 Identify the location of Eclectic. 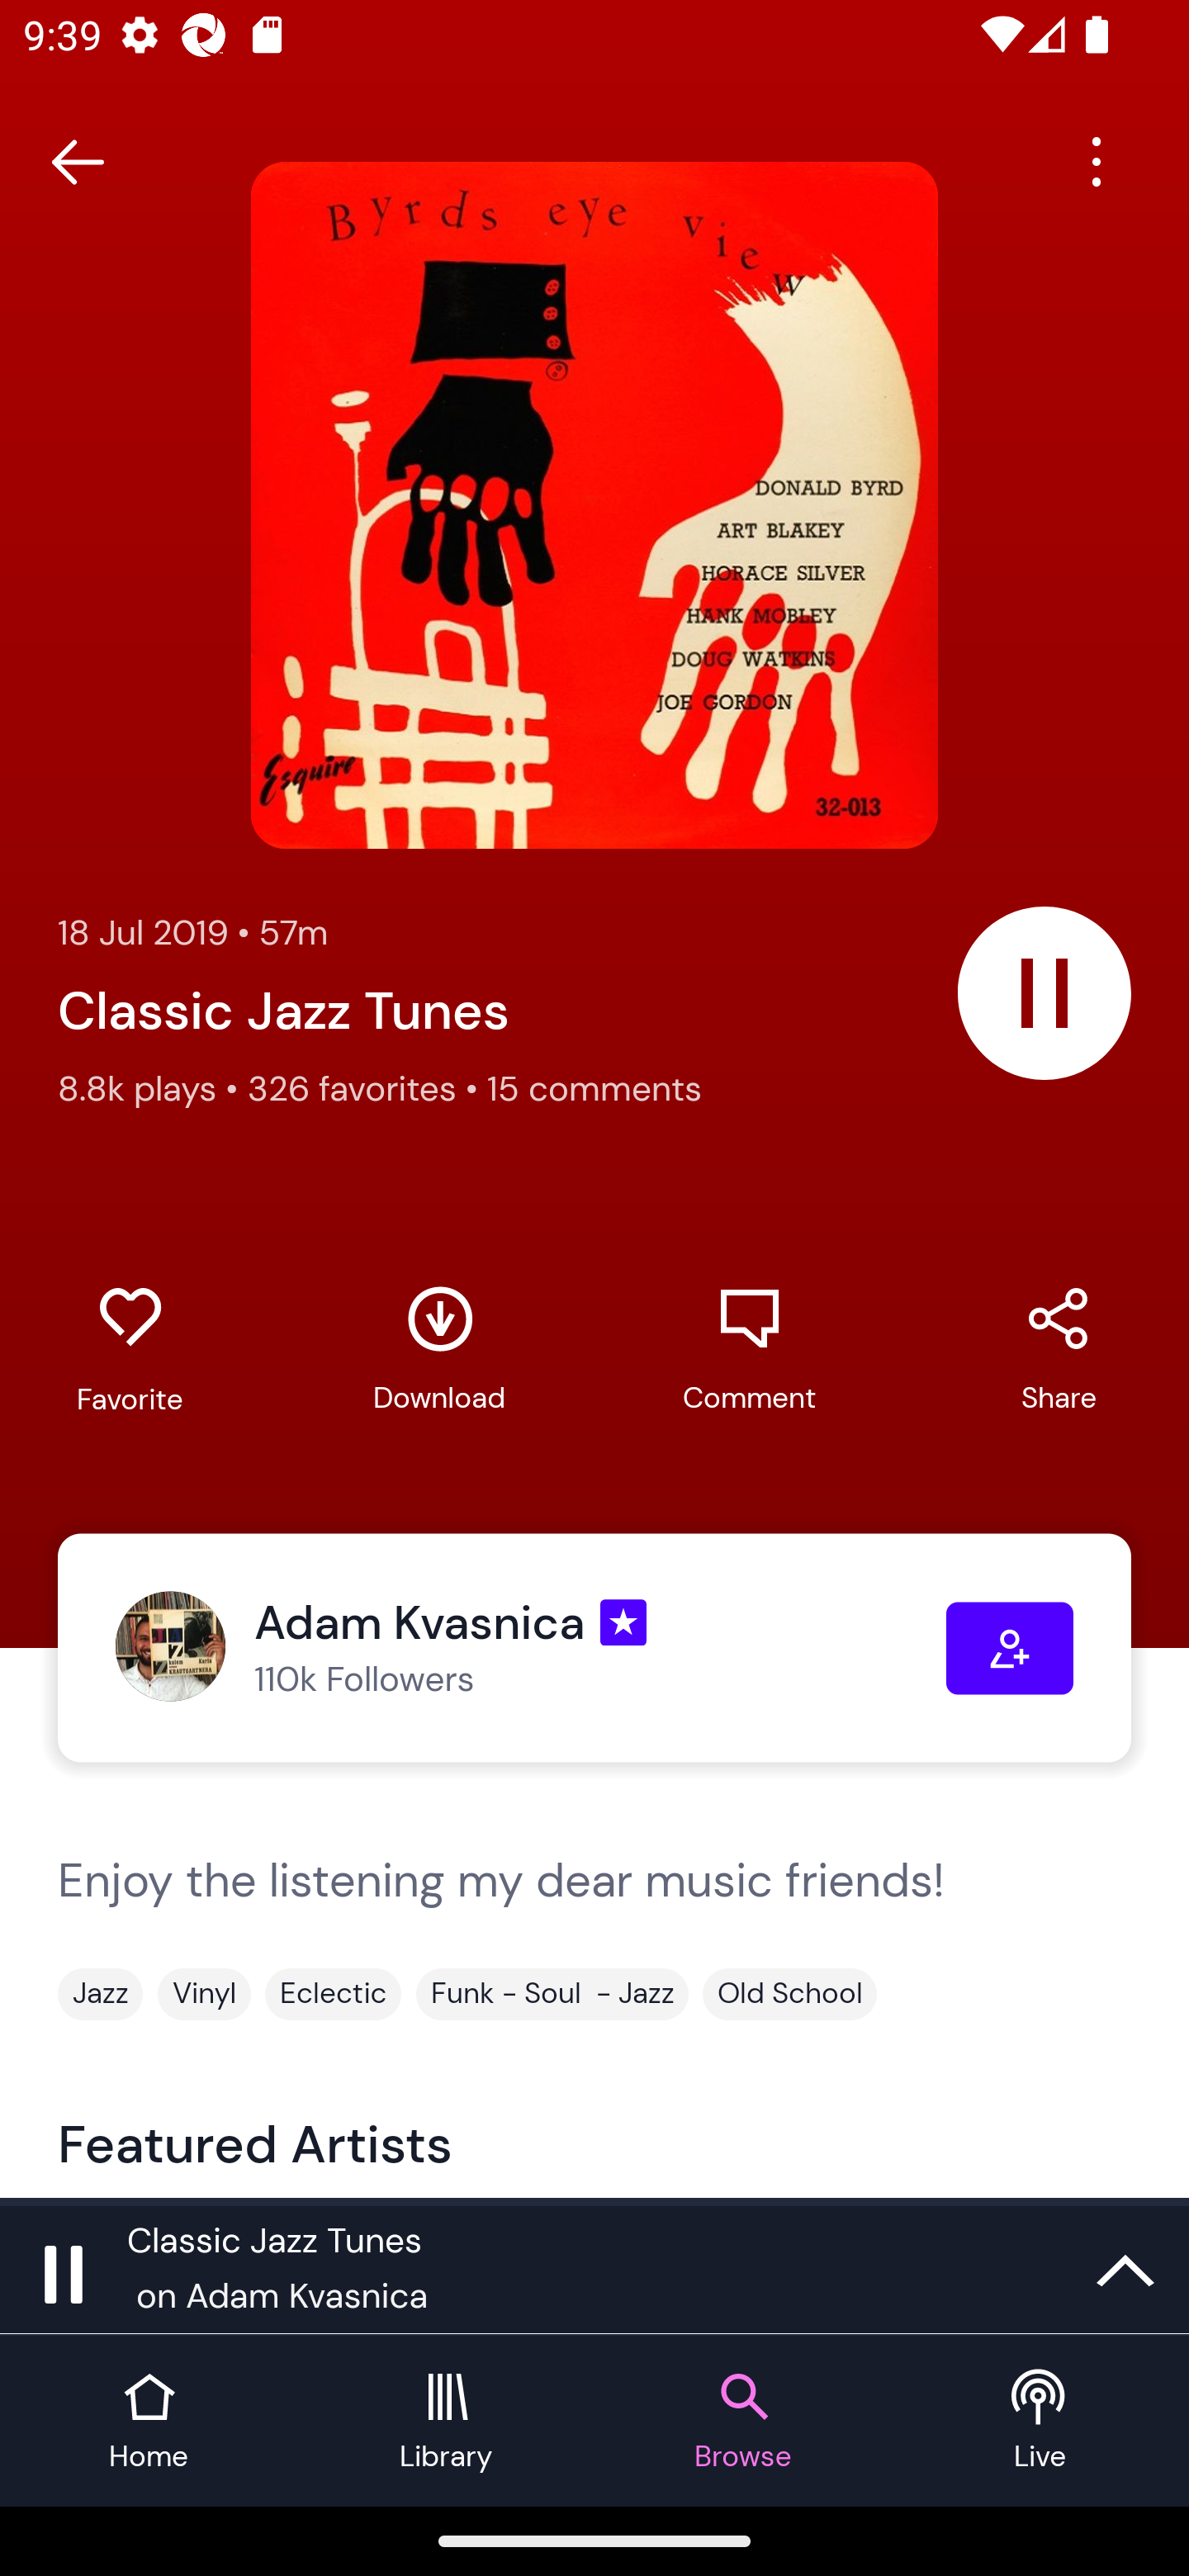
(334, 1993).